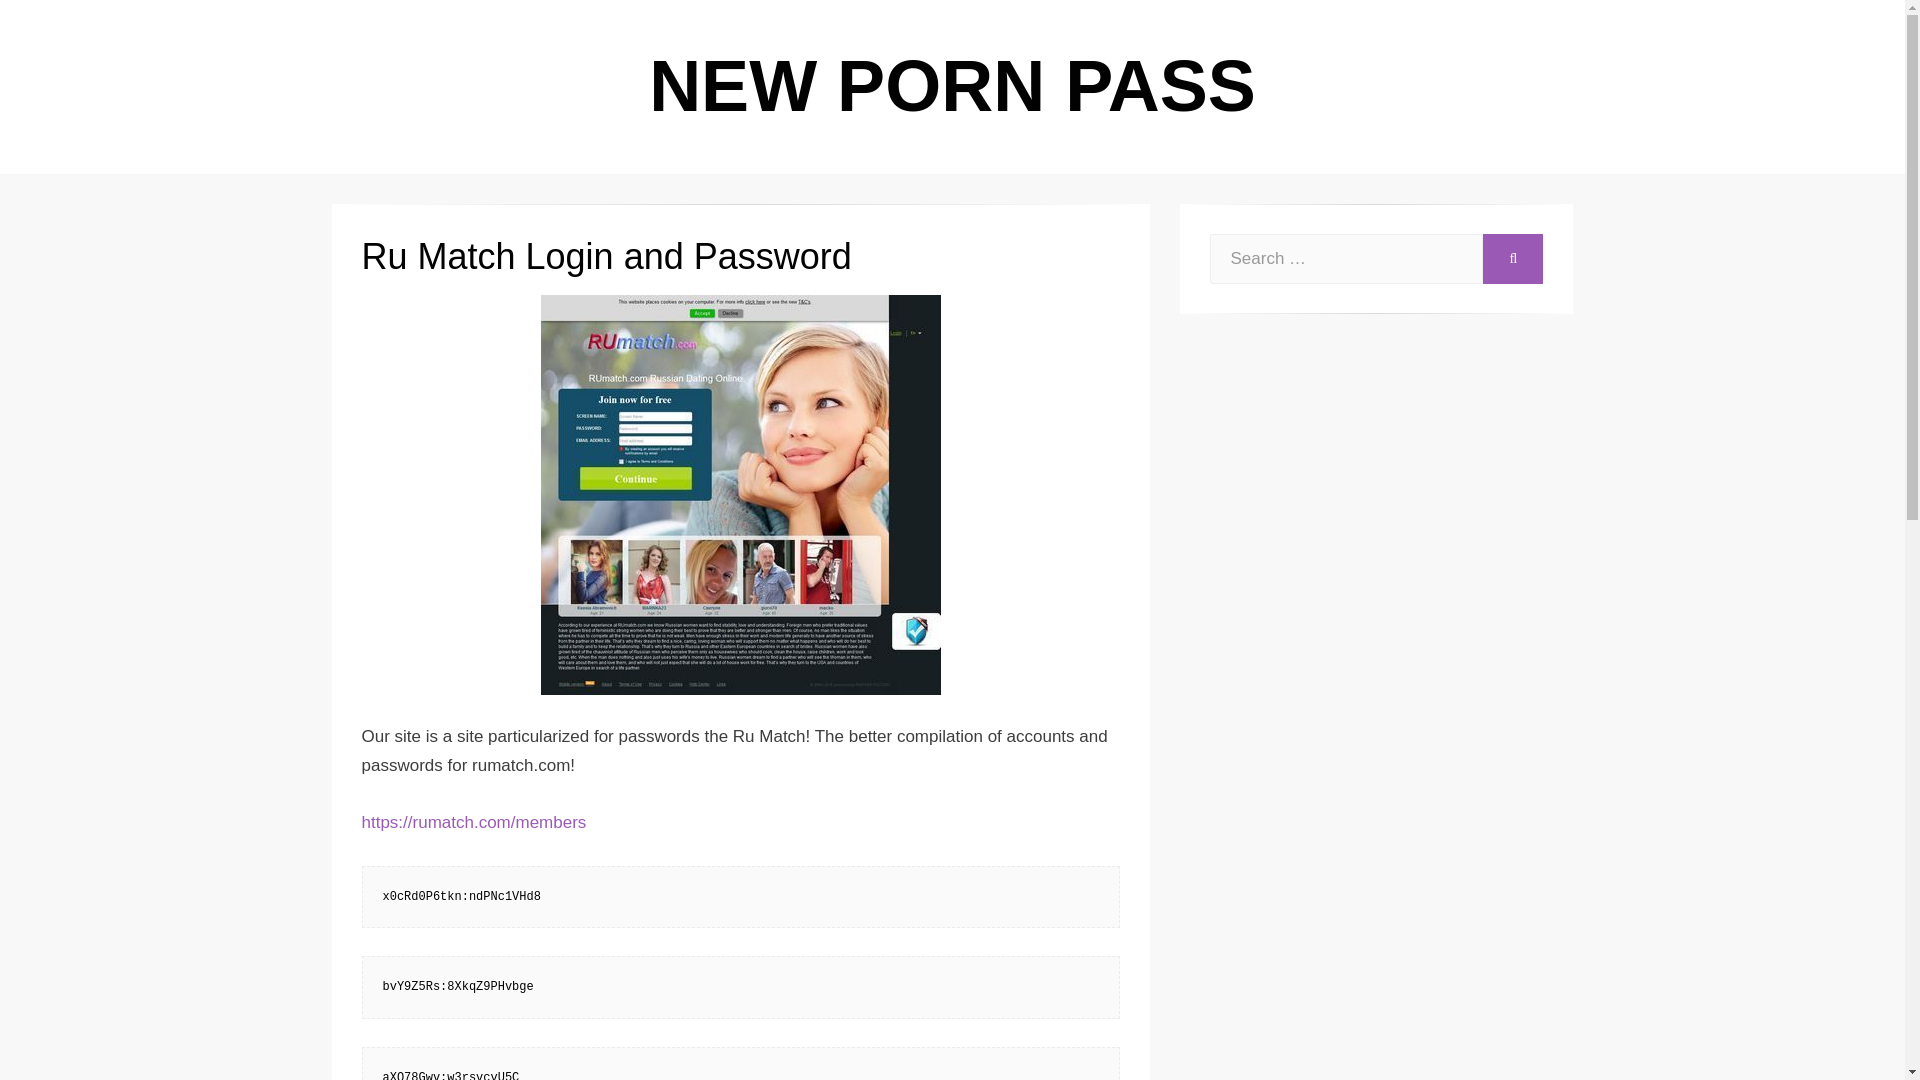  Describe the element at coordinates (1512, 259) in the screenshot. I see `SEARCH` at that location.